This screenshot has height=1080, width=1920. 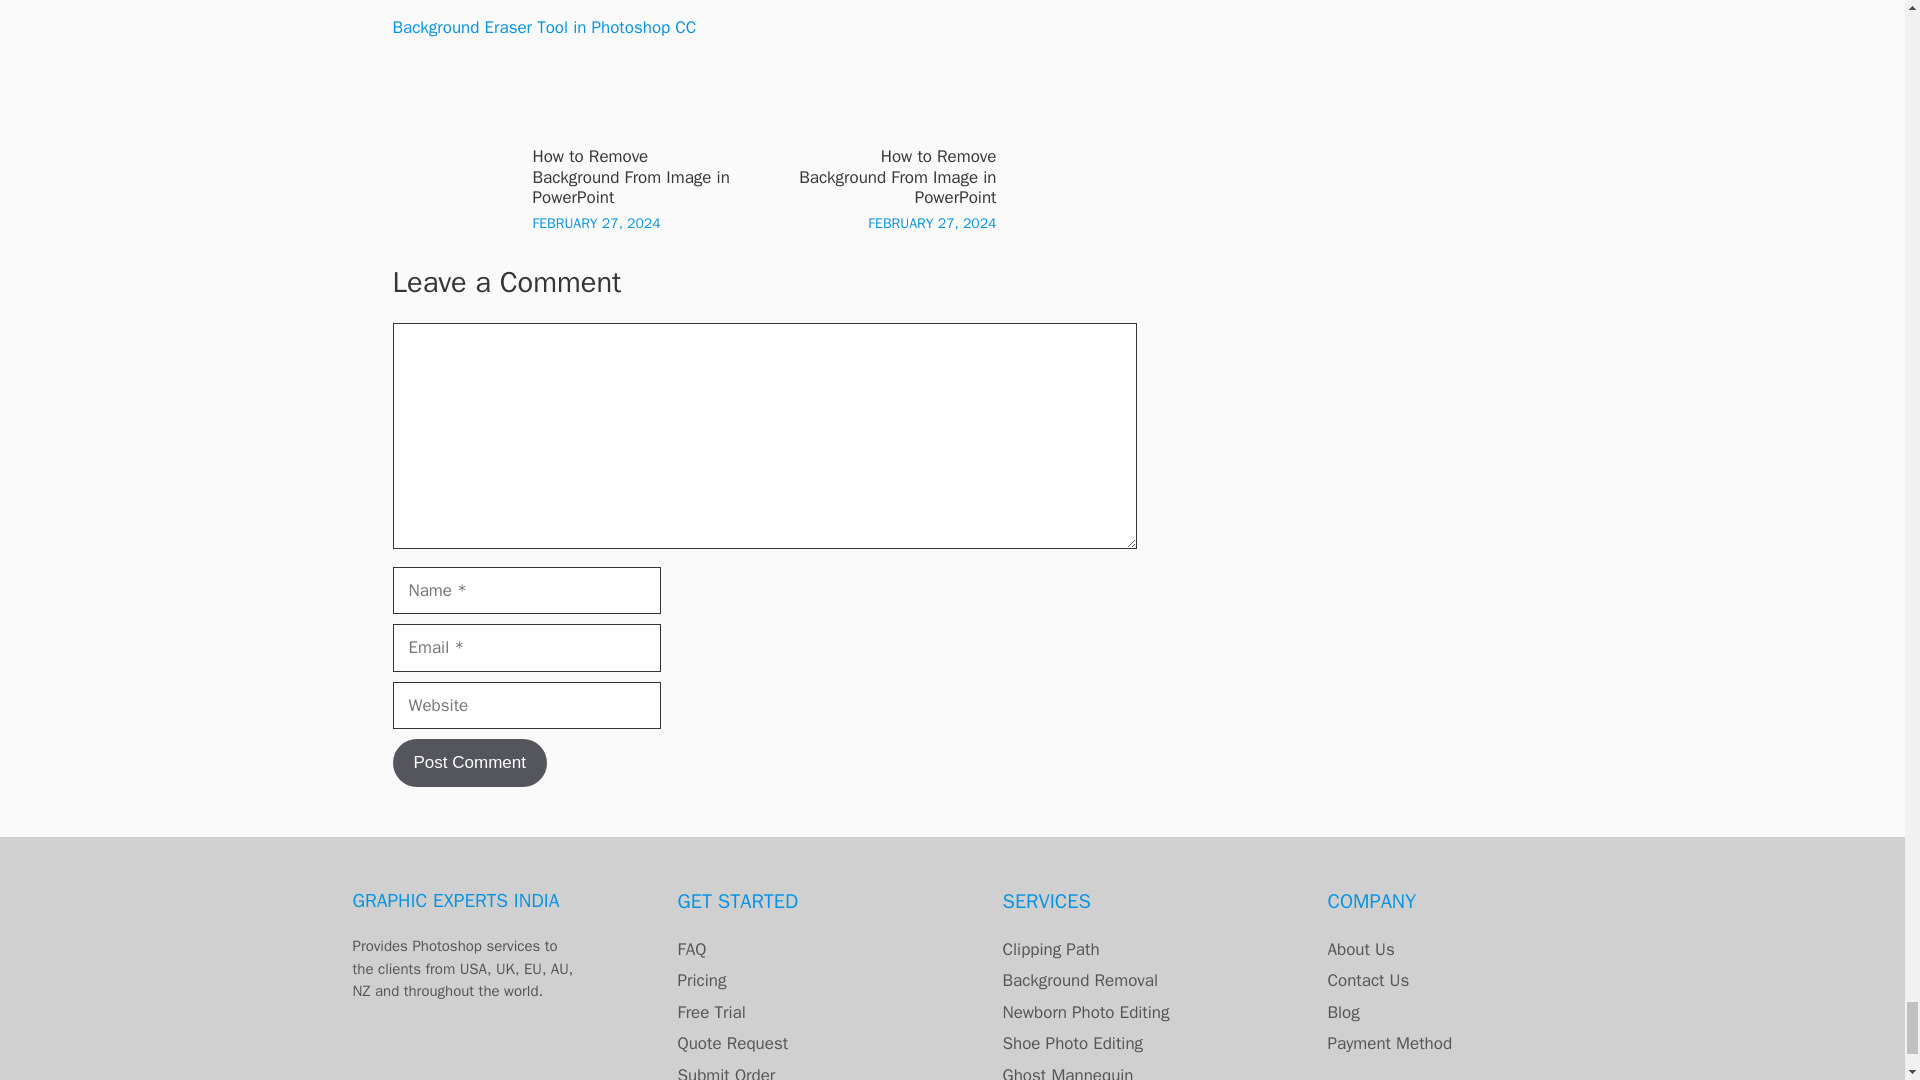 What do you see at coordinates (468, 762) in the screenshot?
I see `Post Comment` at bounding box center [468, 762].